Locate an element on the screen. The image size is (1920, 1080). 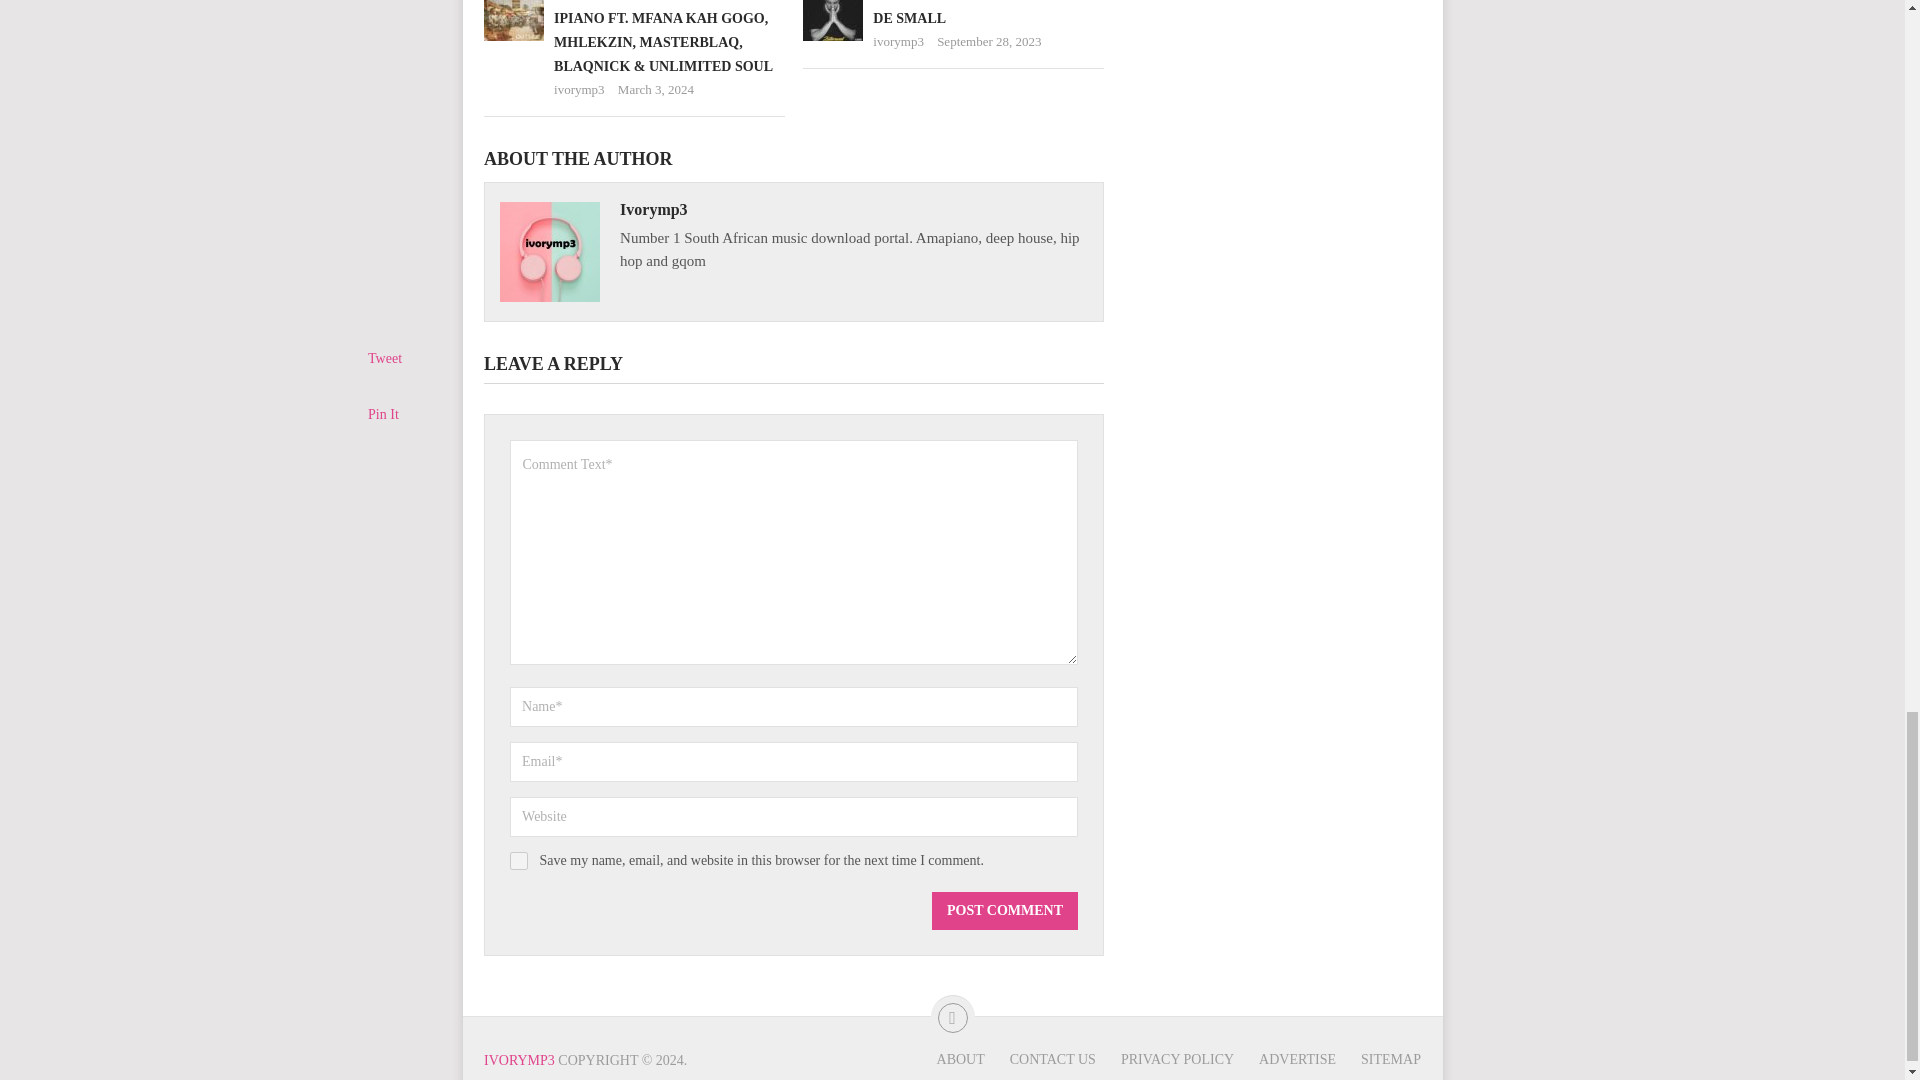
Post Comment is located at coordinates (1004, 910).